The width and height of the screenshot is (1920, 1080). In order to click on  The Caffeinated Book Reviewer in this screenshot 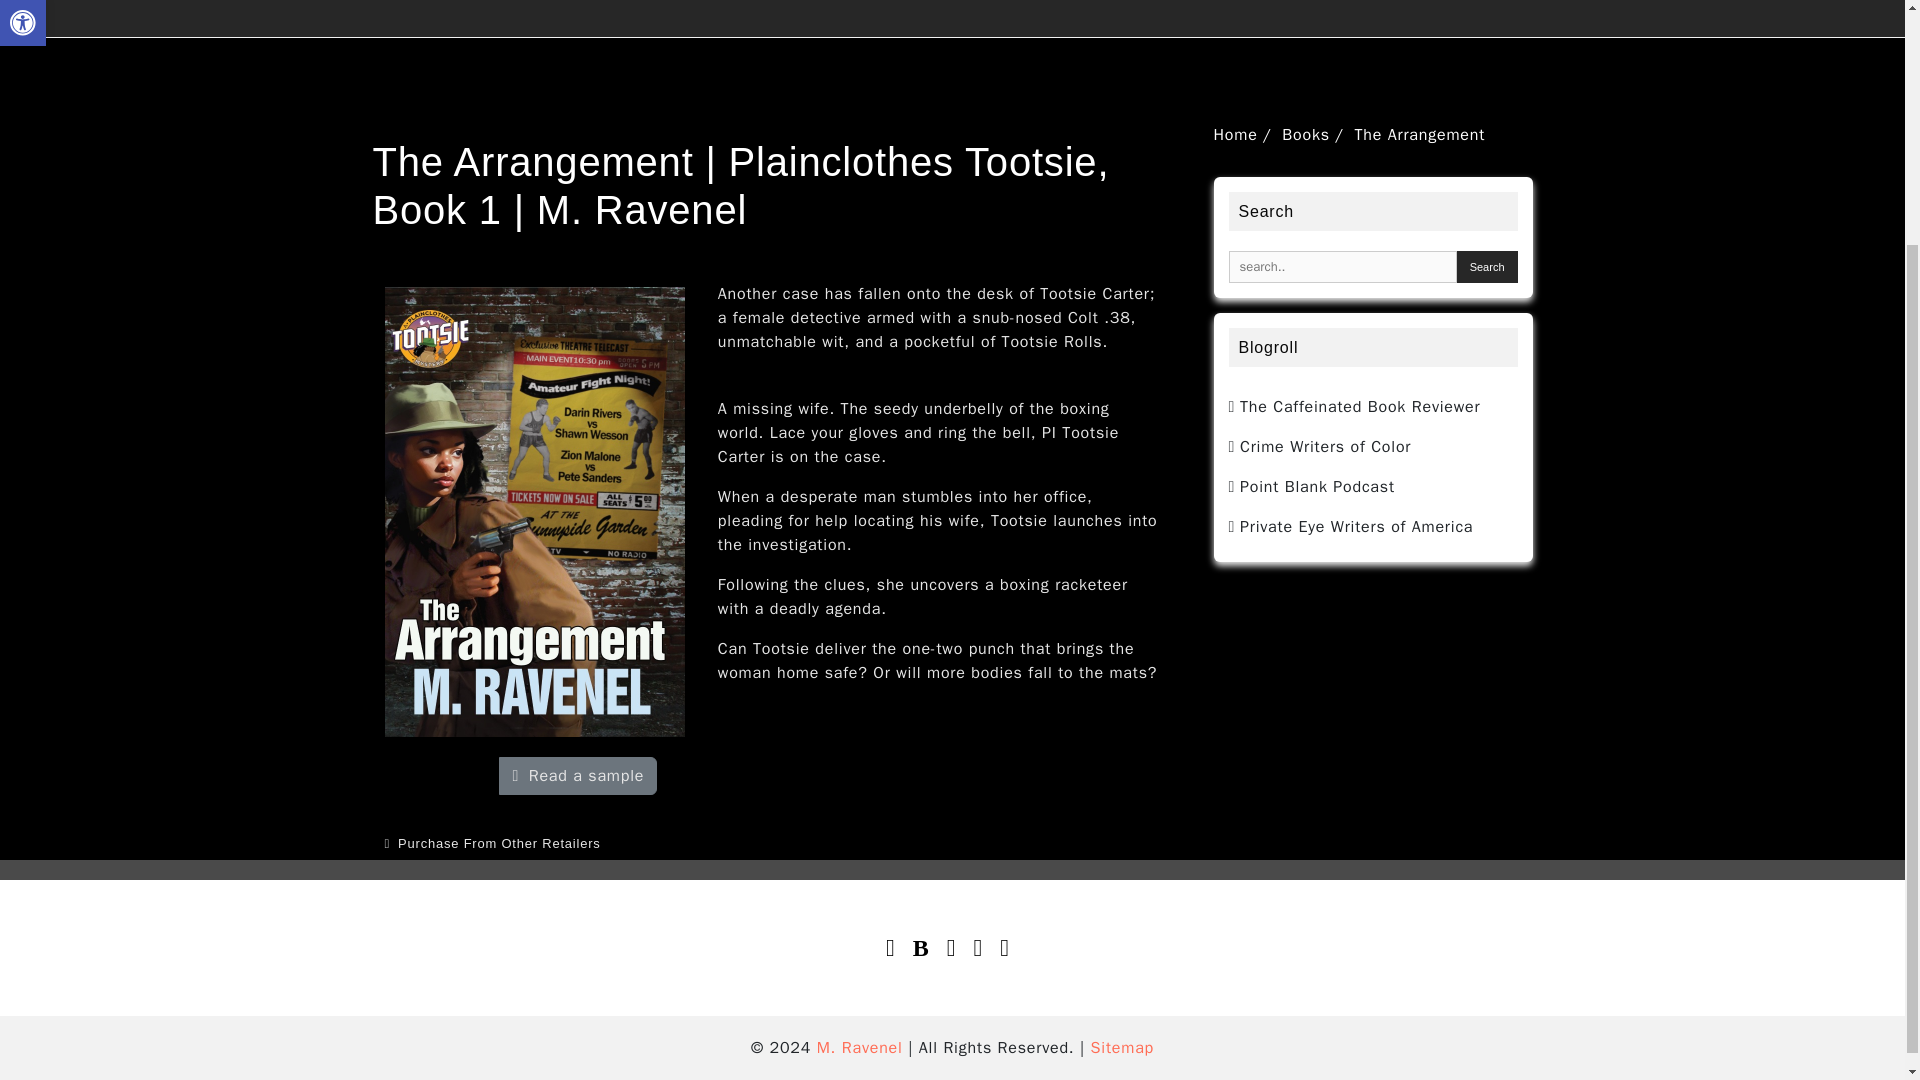, I will do `click(1354, 406)`.